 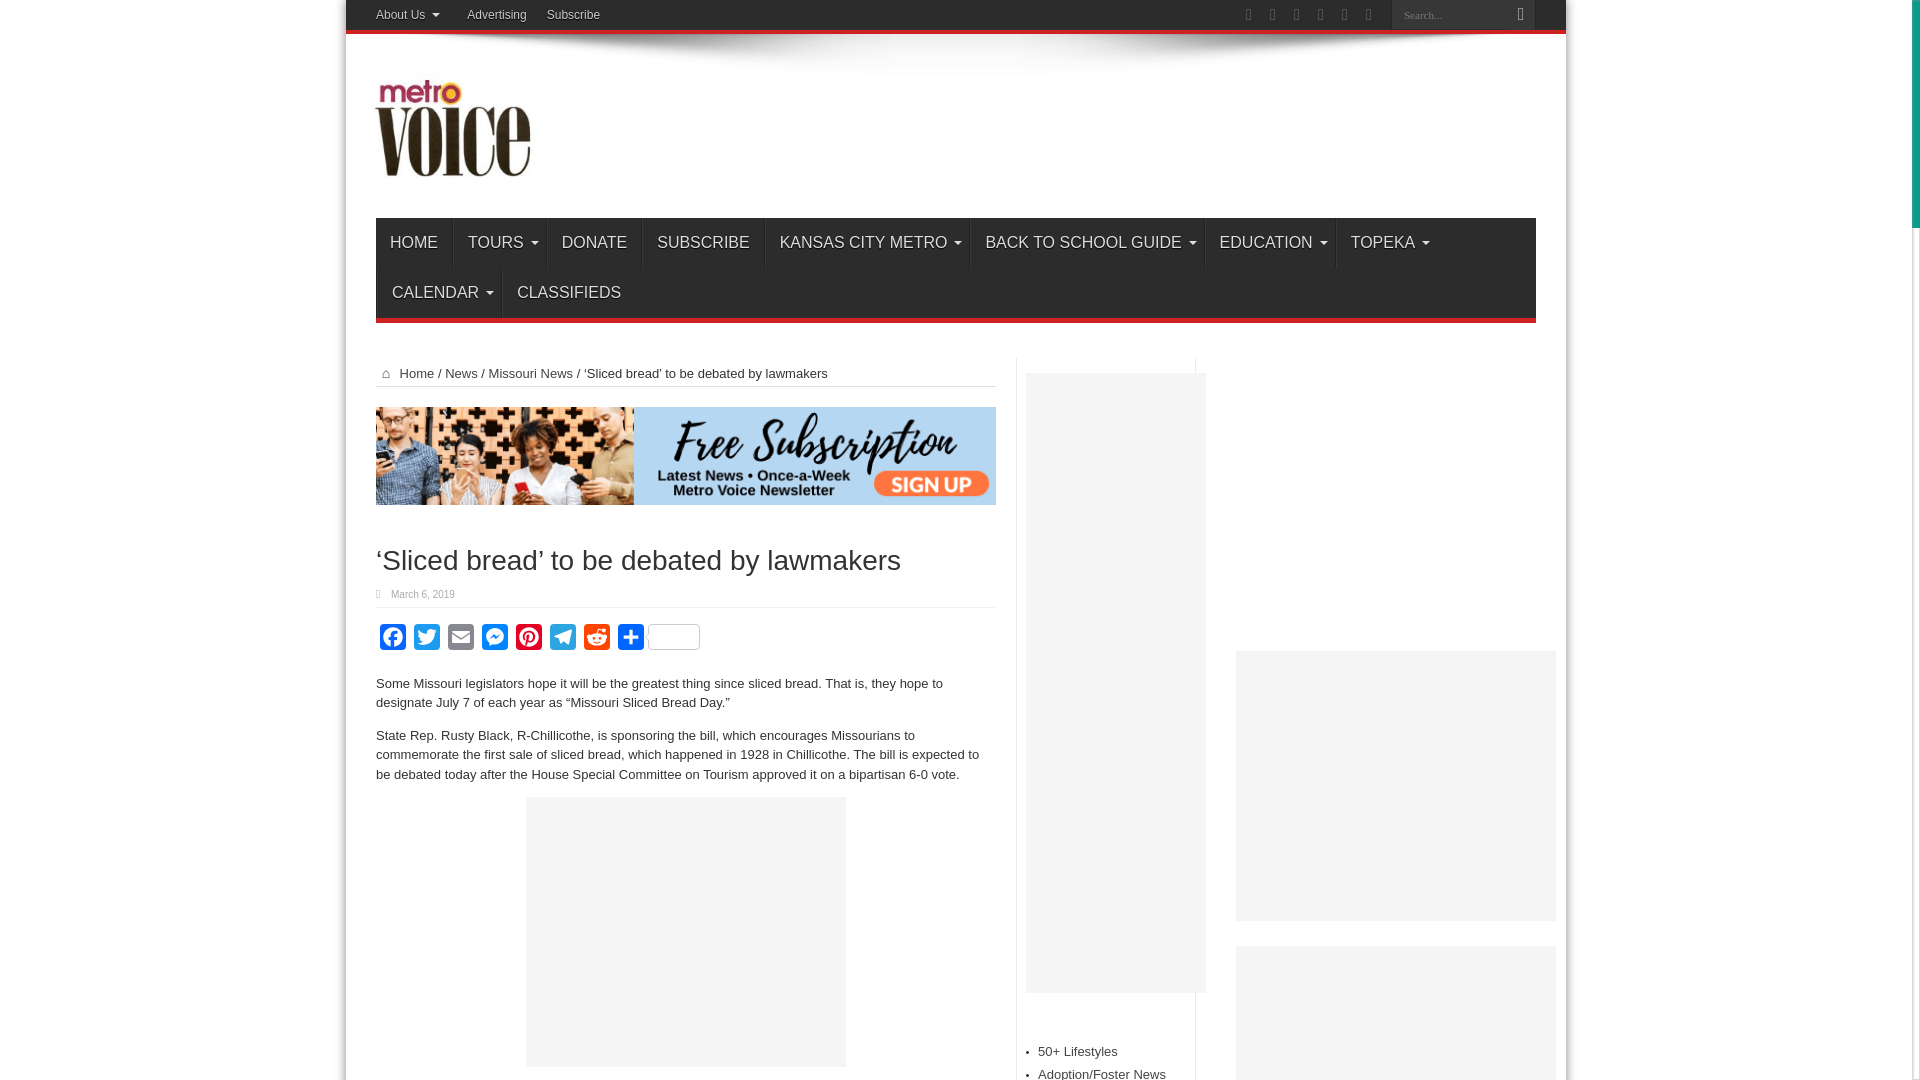 What do you see at coordinates (528, 640) in the screenshot?
I see `Pinterest` at bounding box center [528, 640].